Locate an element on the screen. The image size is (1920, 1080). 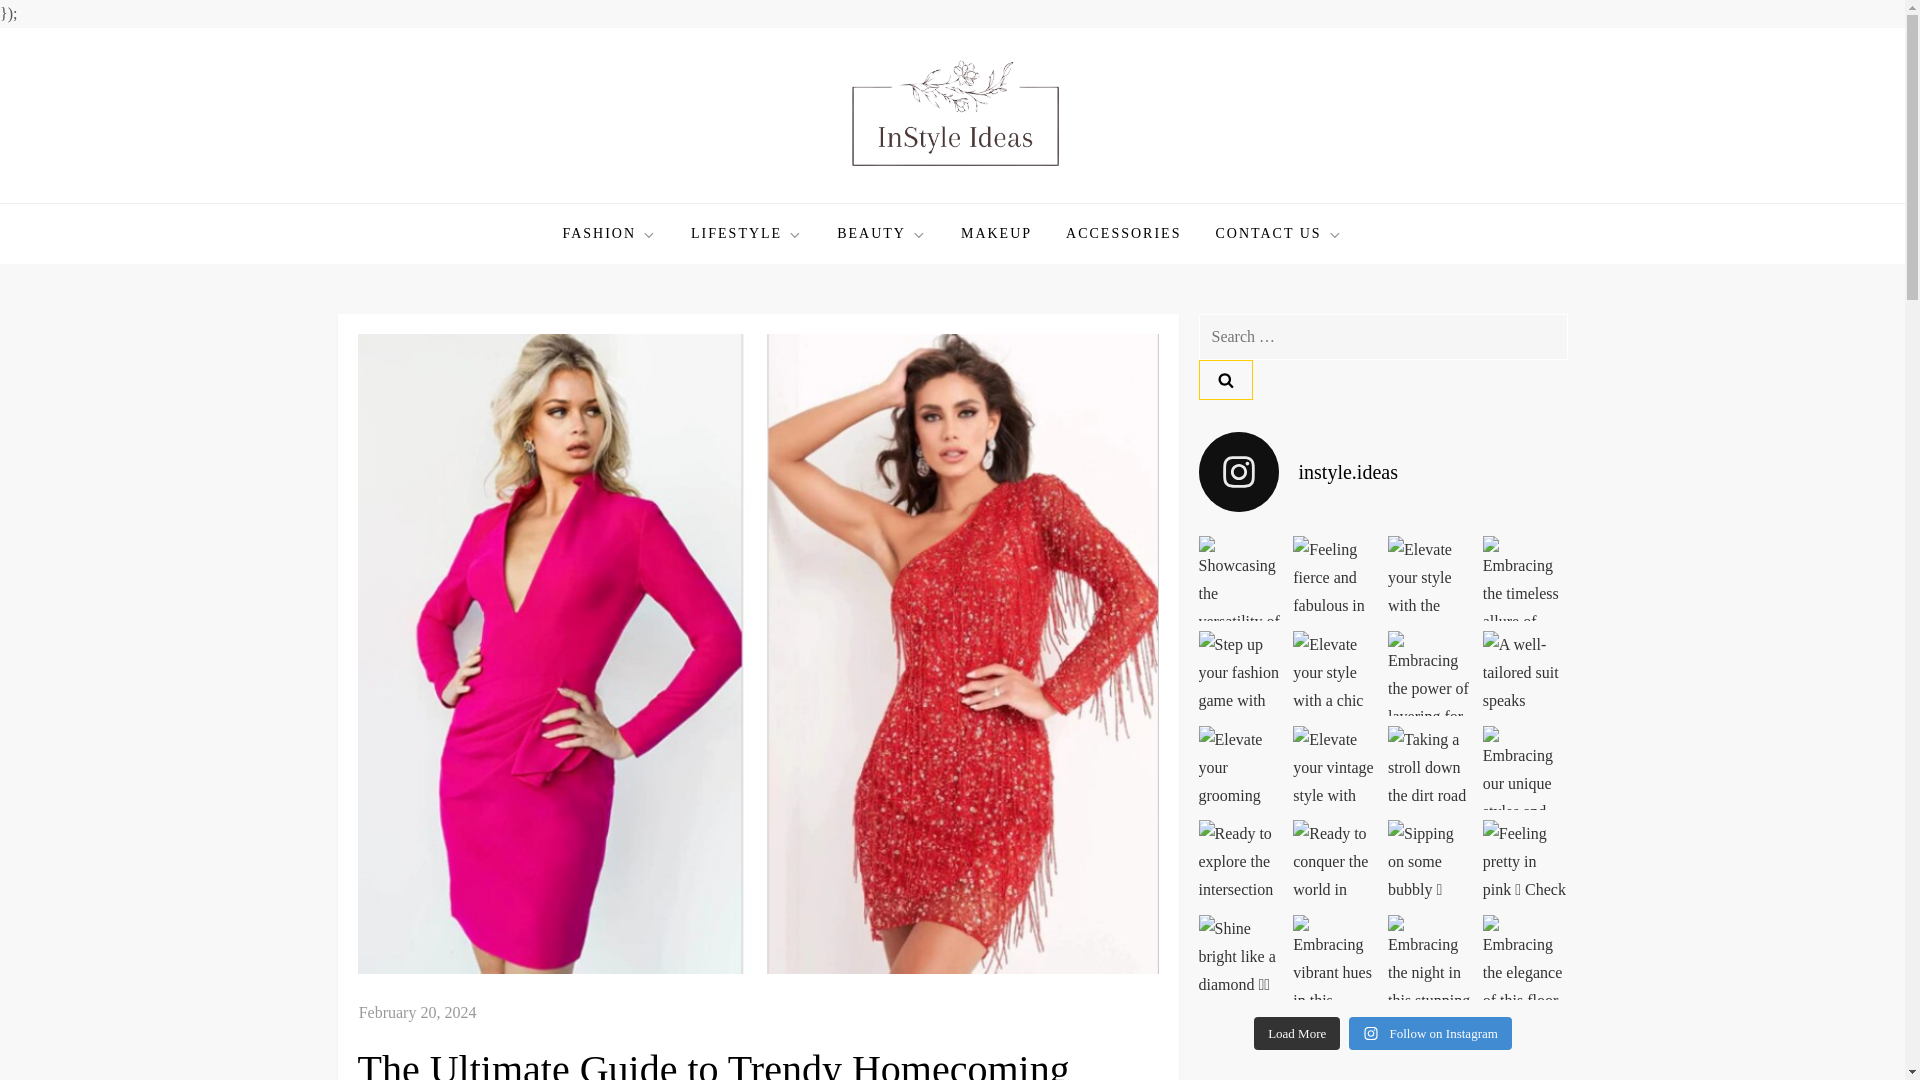
ACCESSORIES is located at coordinates (1123, 234).